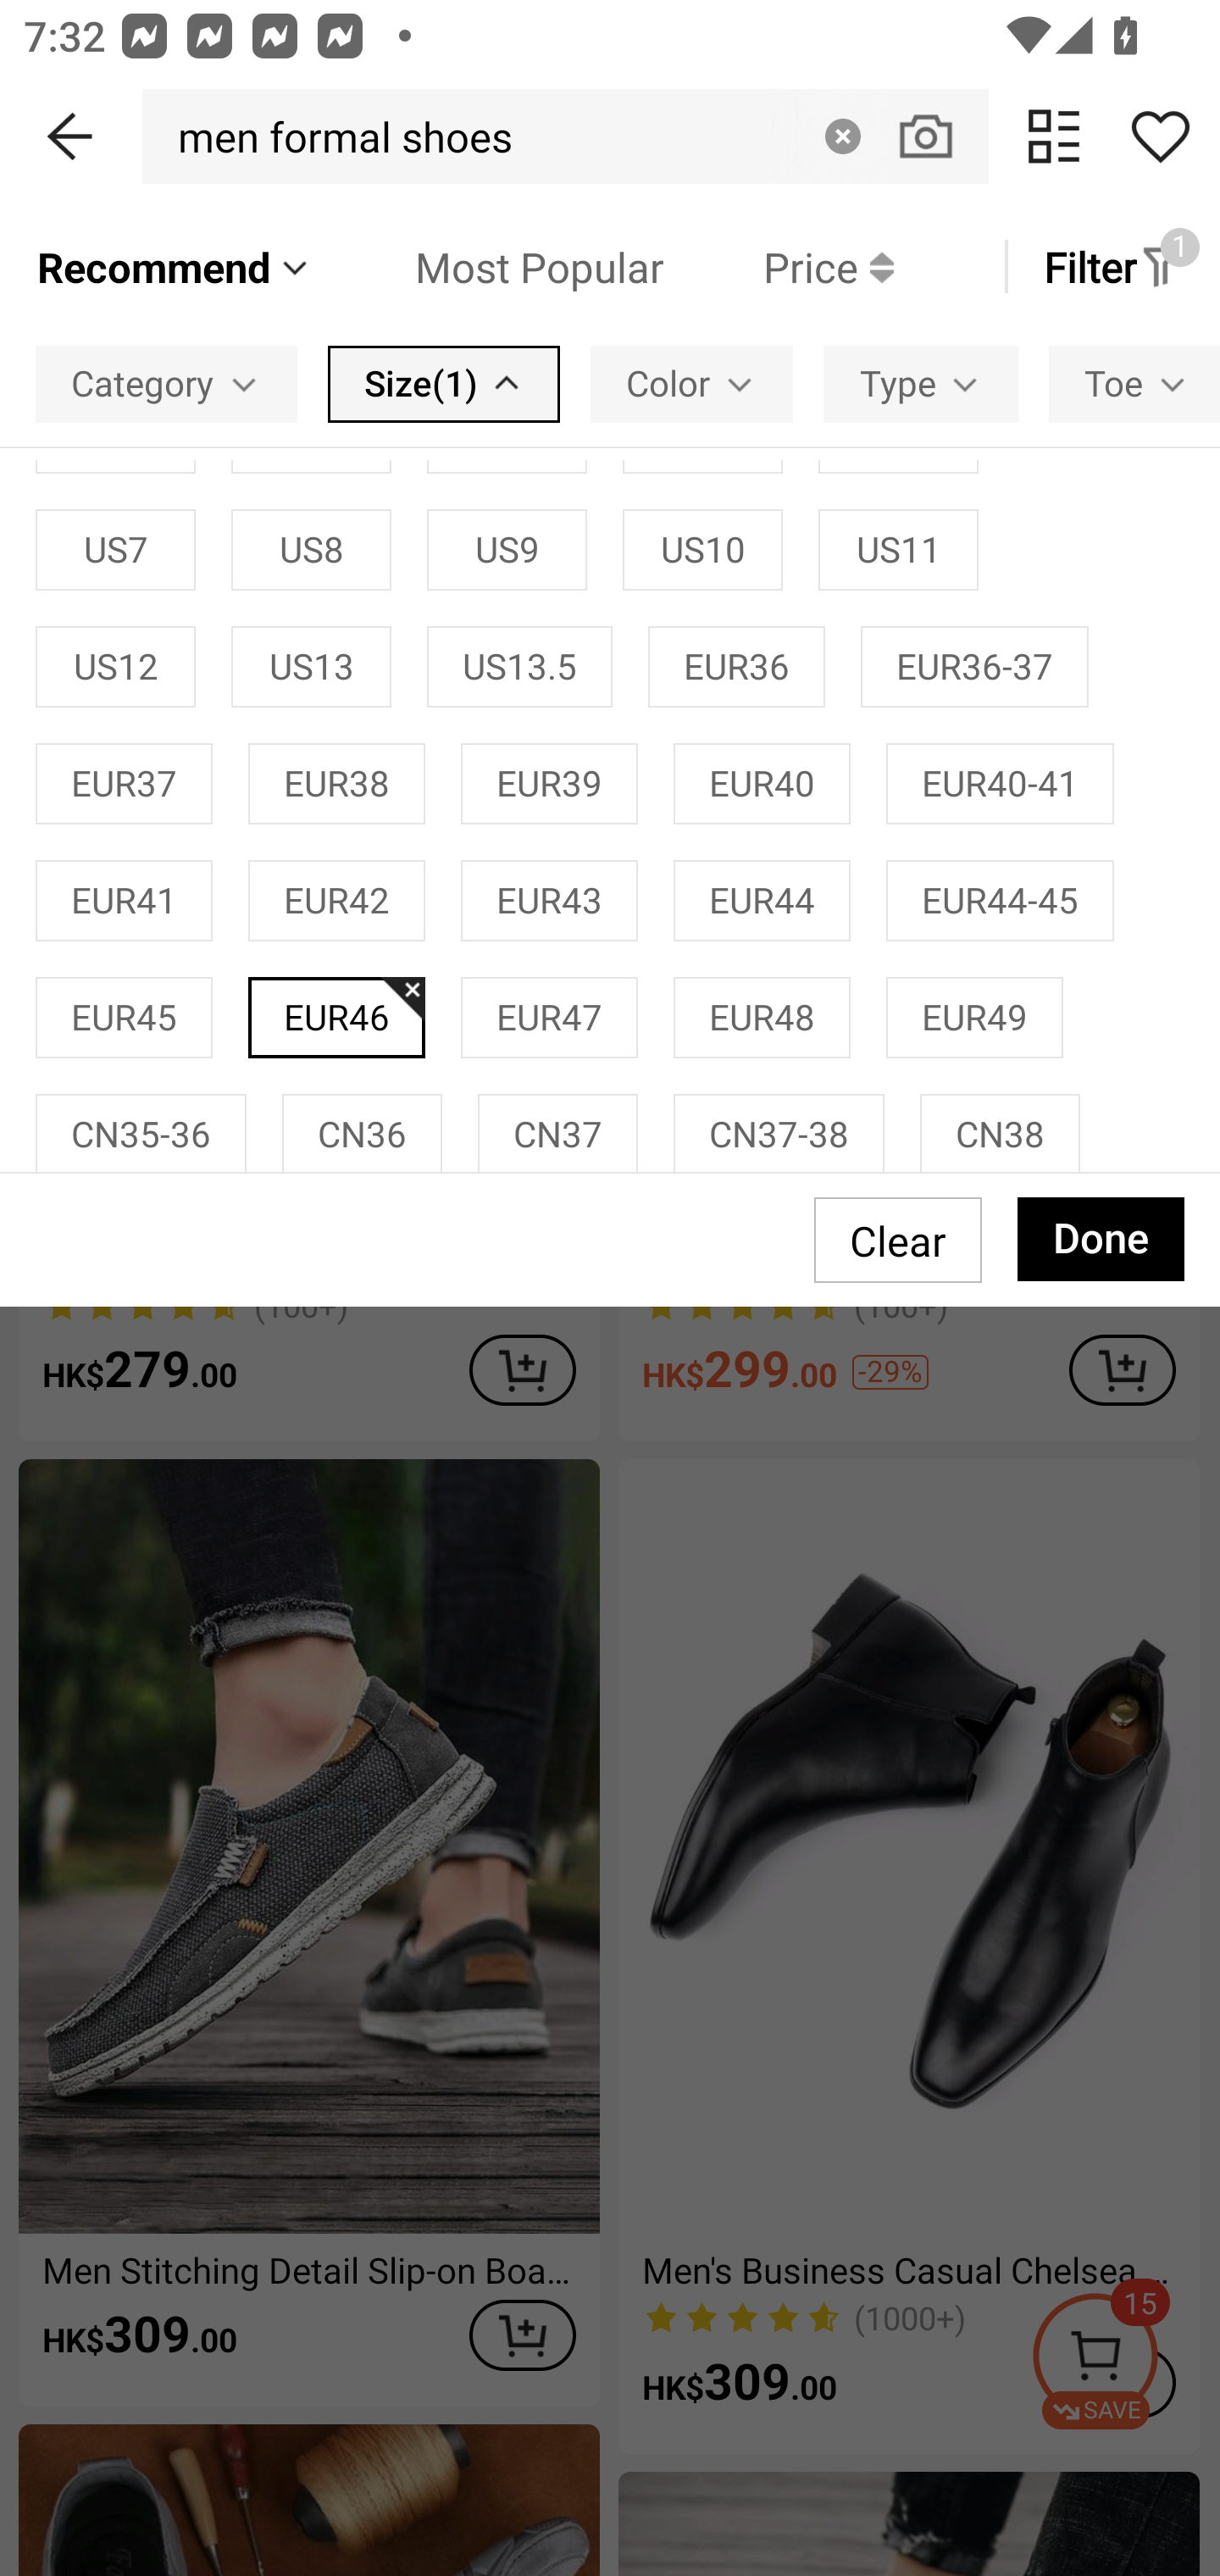  I want to click on Price, so click(779, 266).